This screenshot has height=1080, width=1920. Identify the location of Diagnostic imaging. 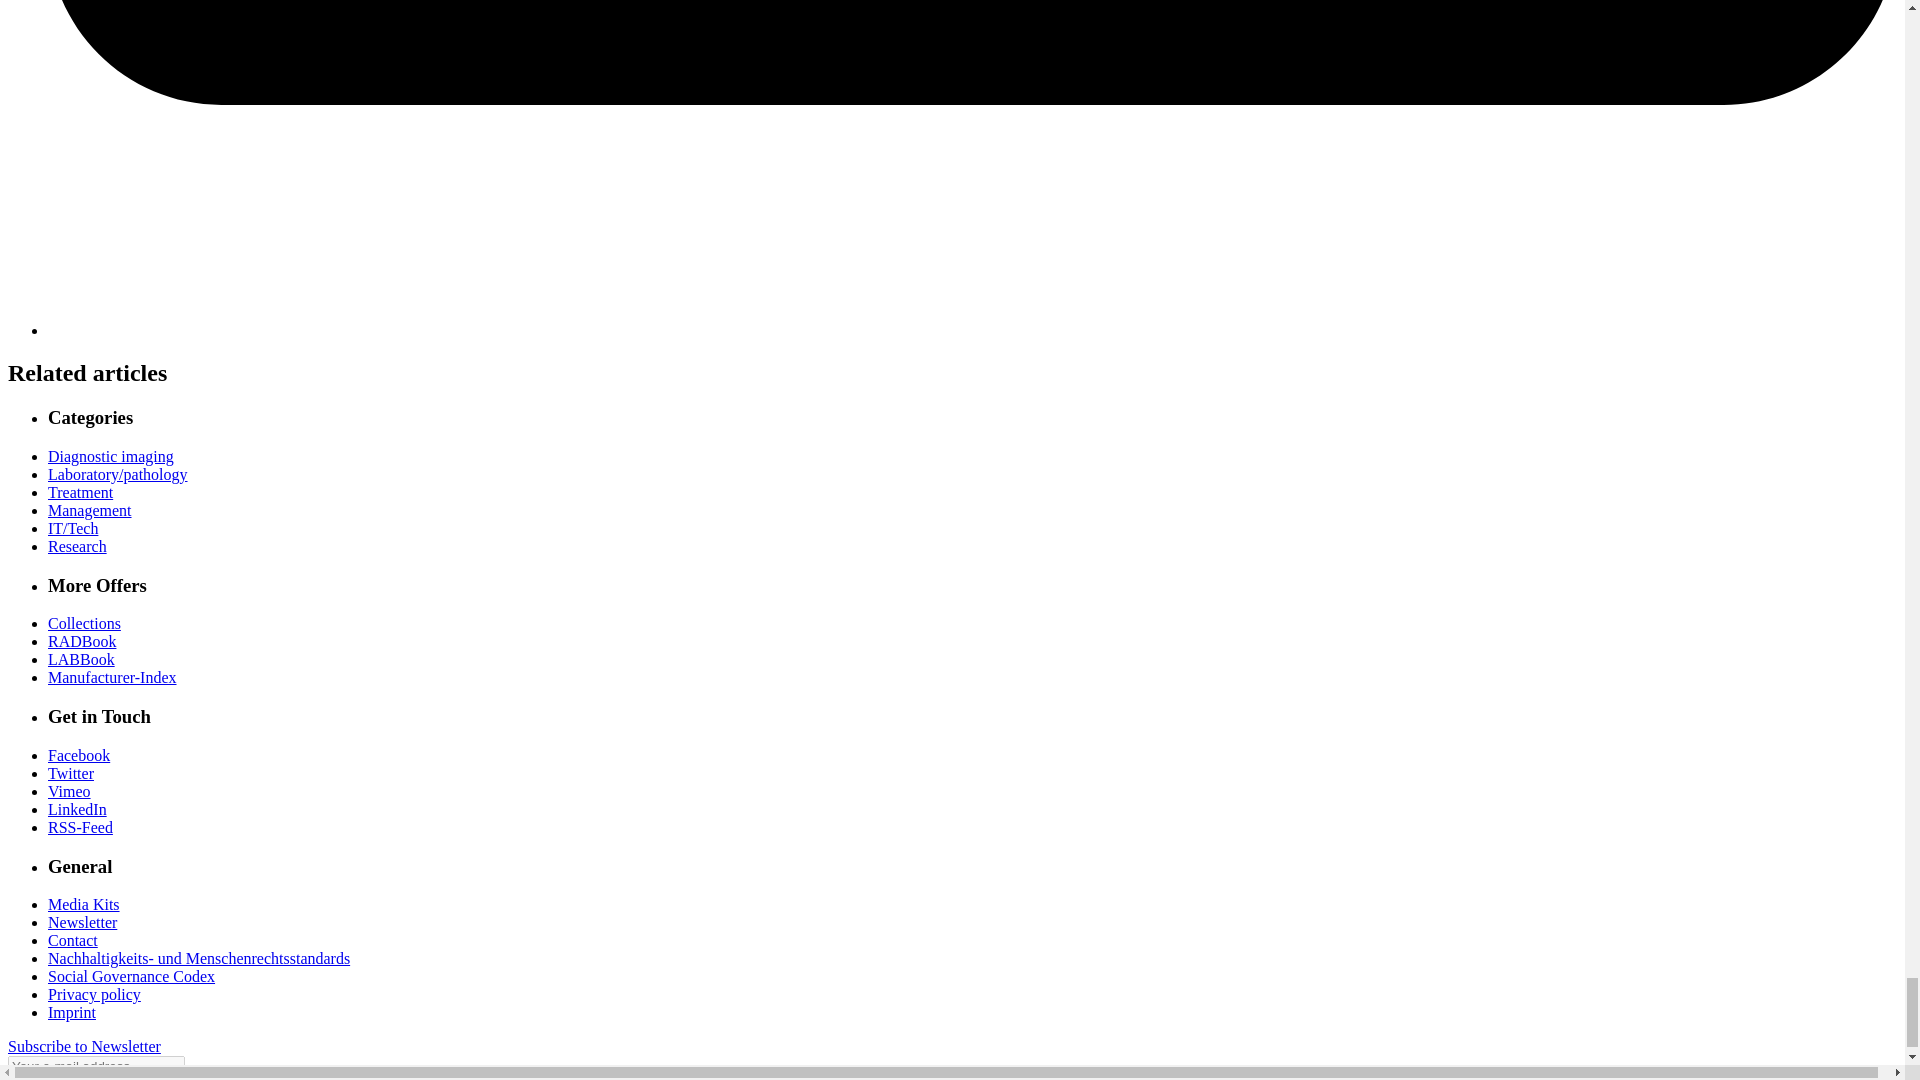
(111, 456).